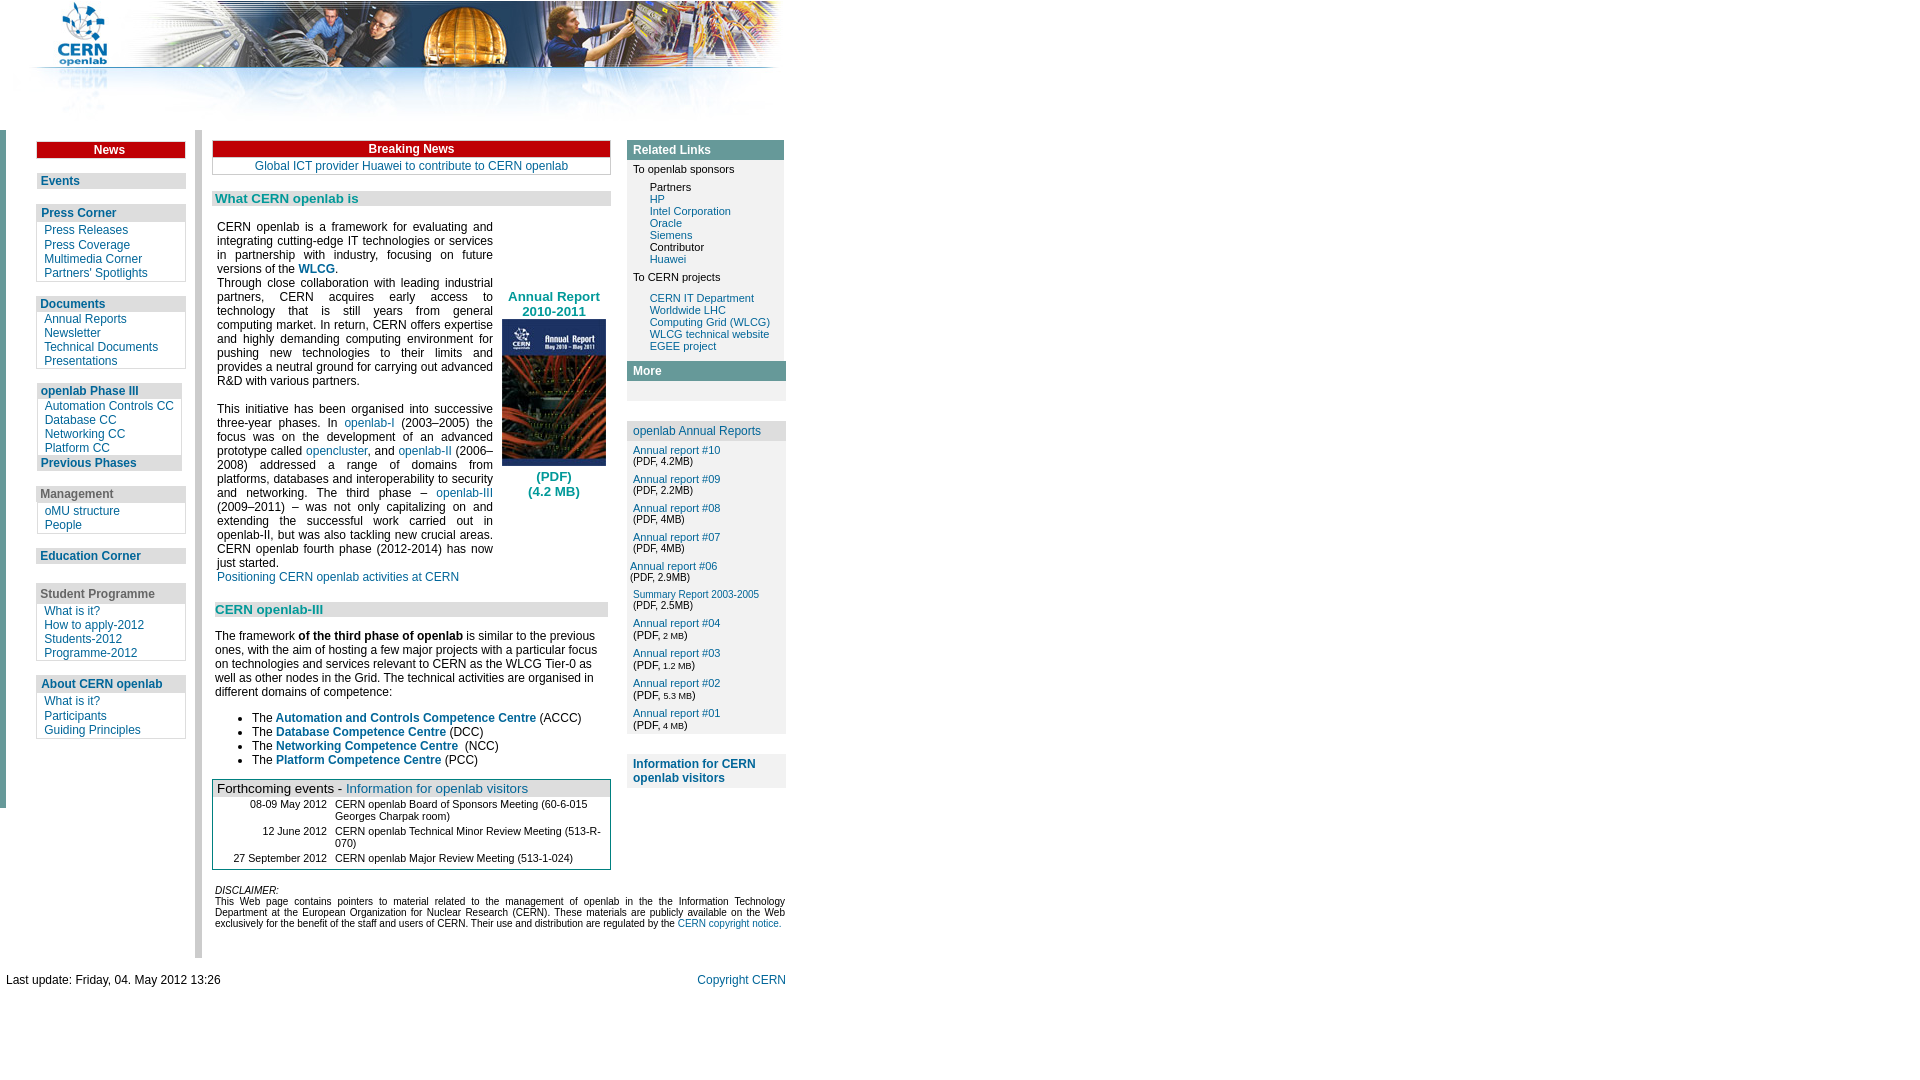 This screenshot has width=1920, height=1080. Describe the element at coordinates (690, 211) in the screenshot. I see `Intel Corporation` at that location.